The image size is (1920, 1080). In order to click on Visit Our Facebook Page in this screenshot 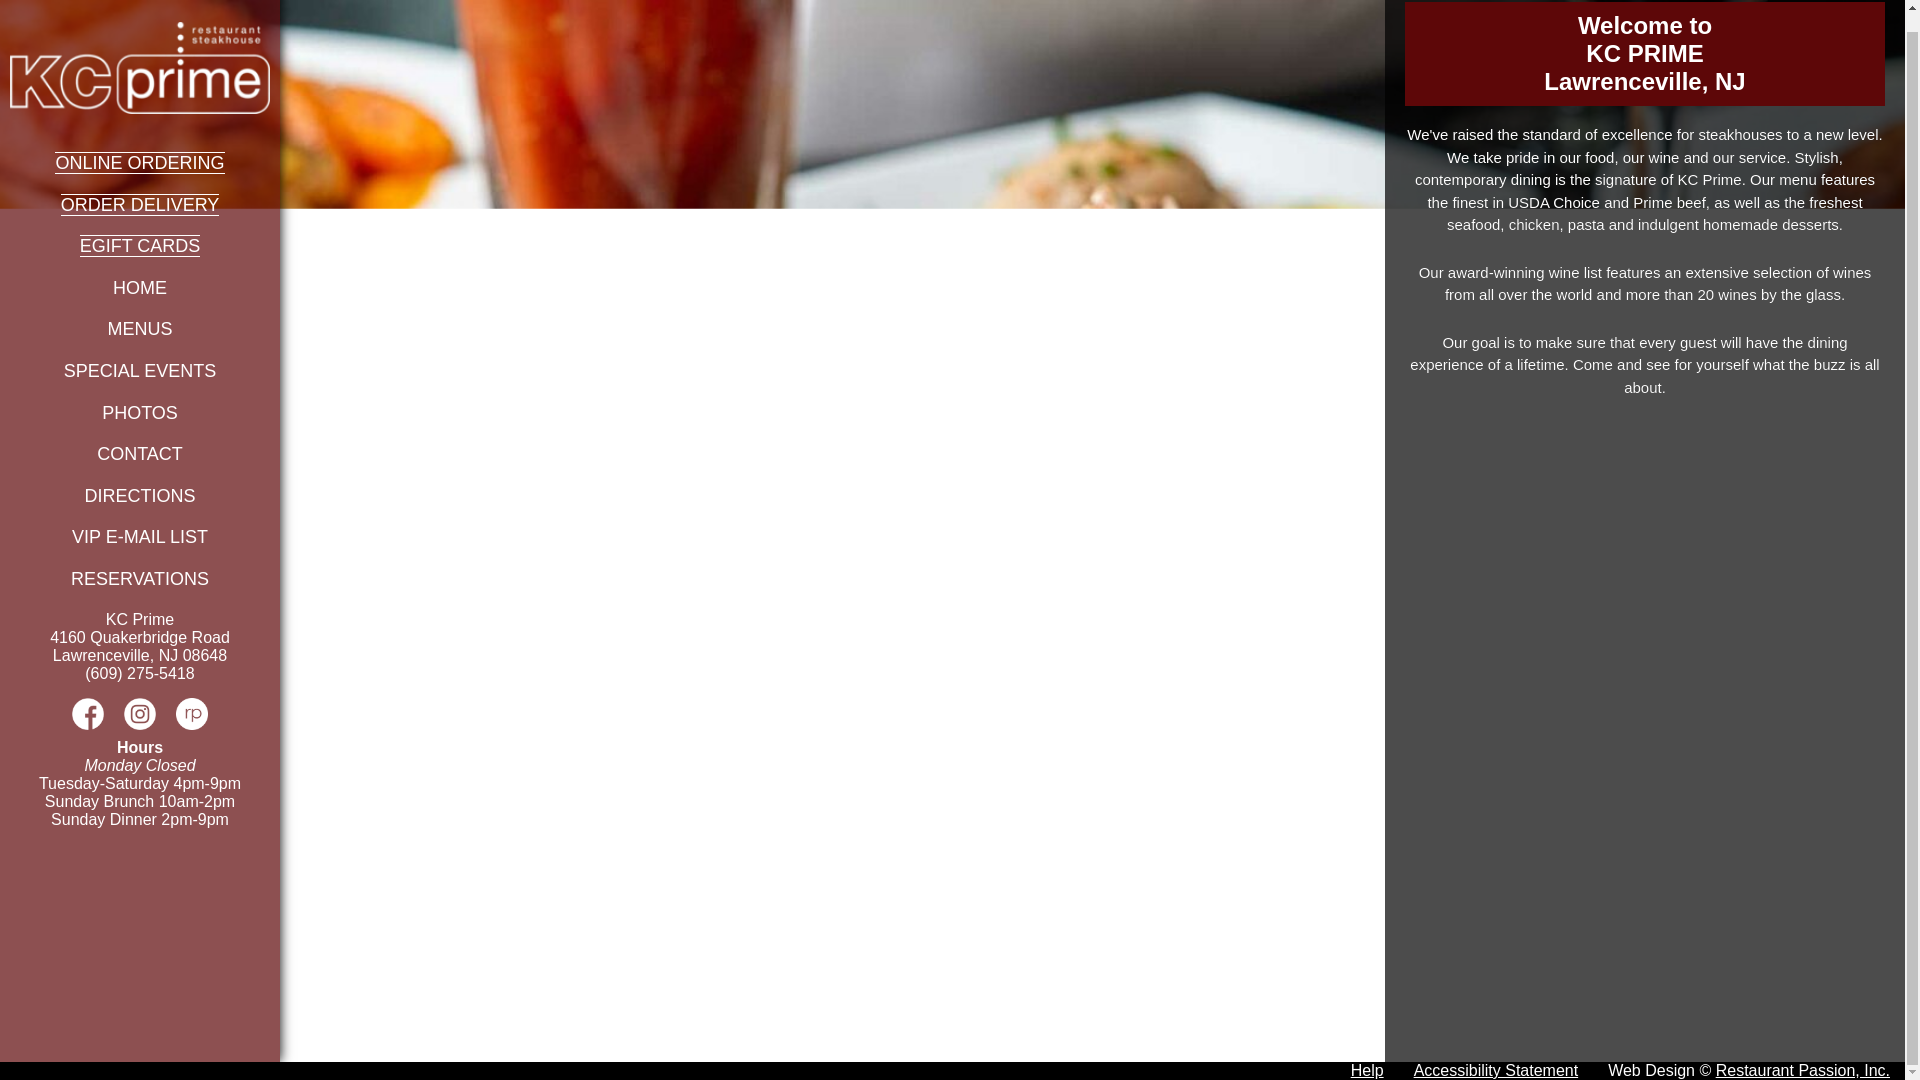, I will do `click(88, 724)`.